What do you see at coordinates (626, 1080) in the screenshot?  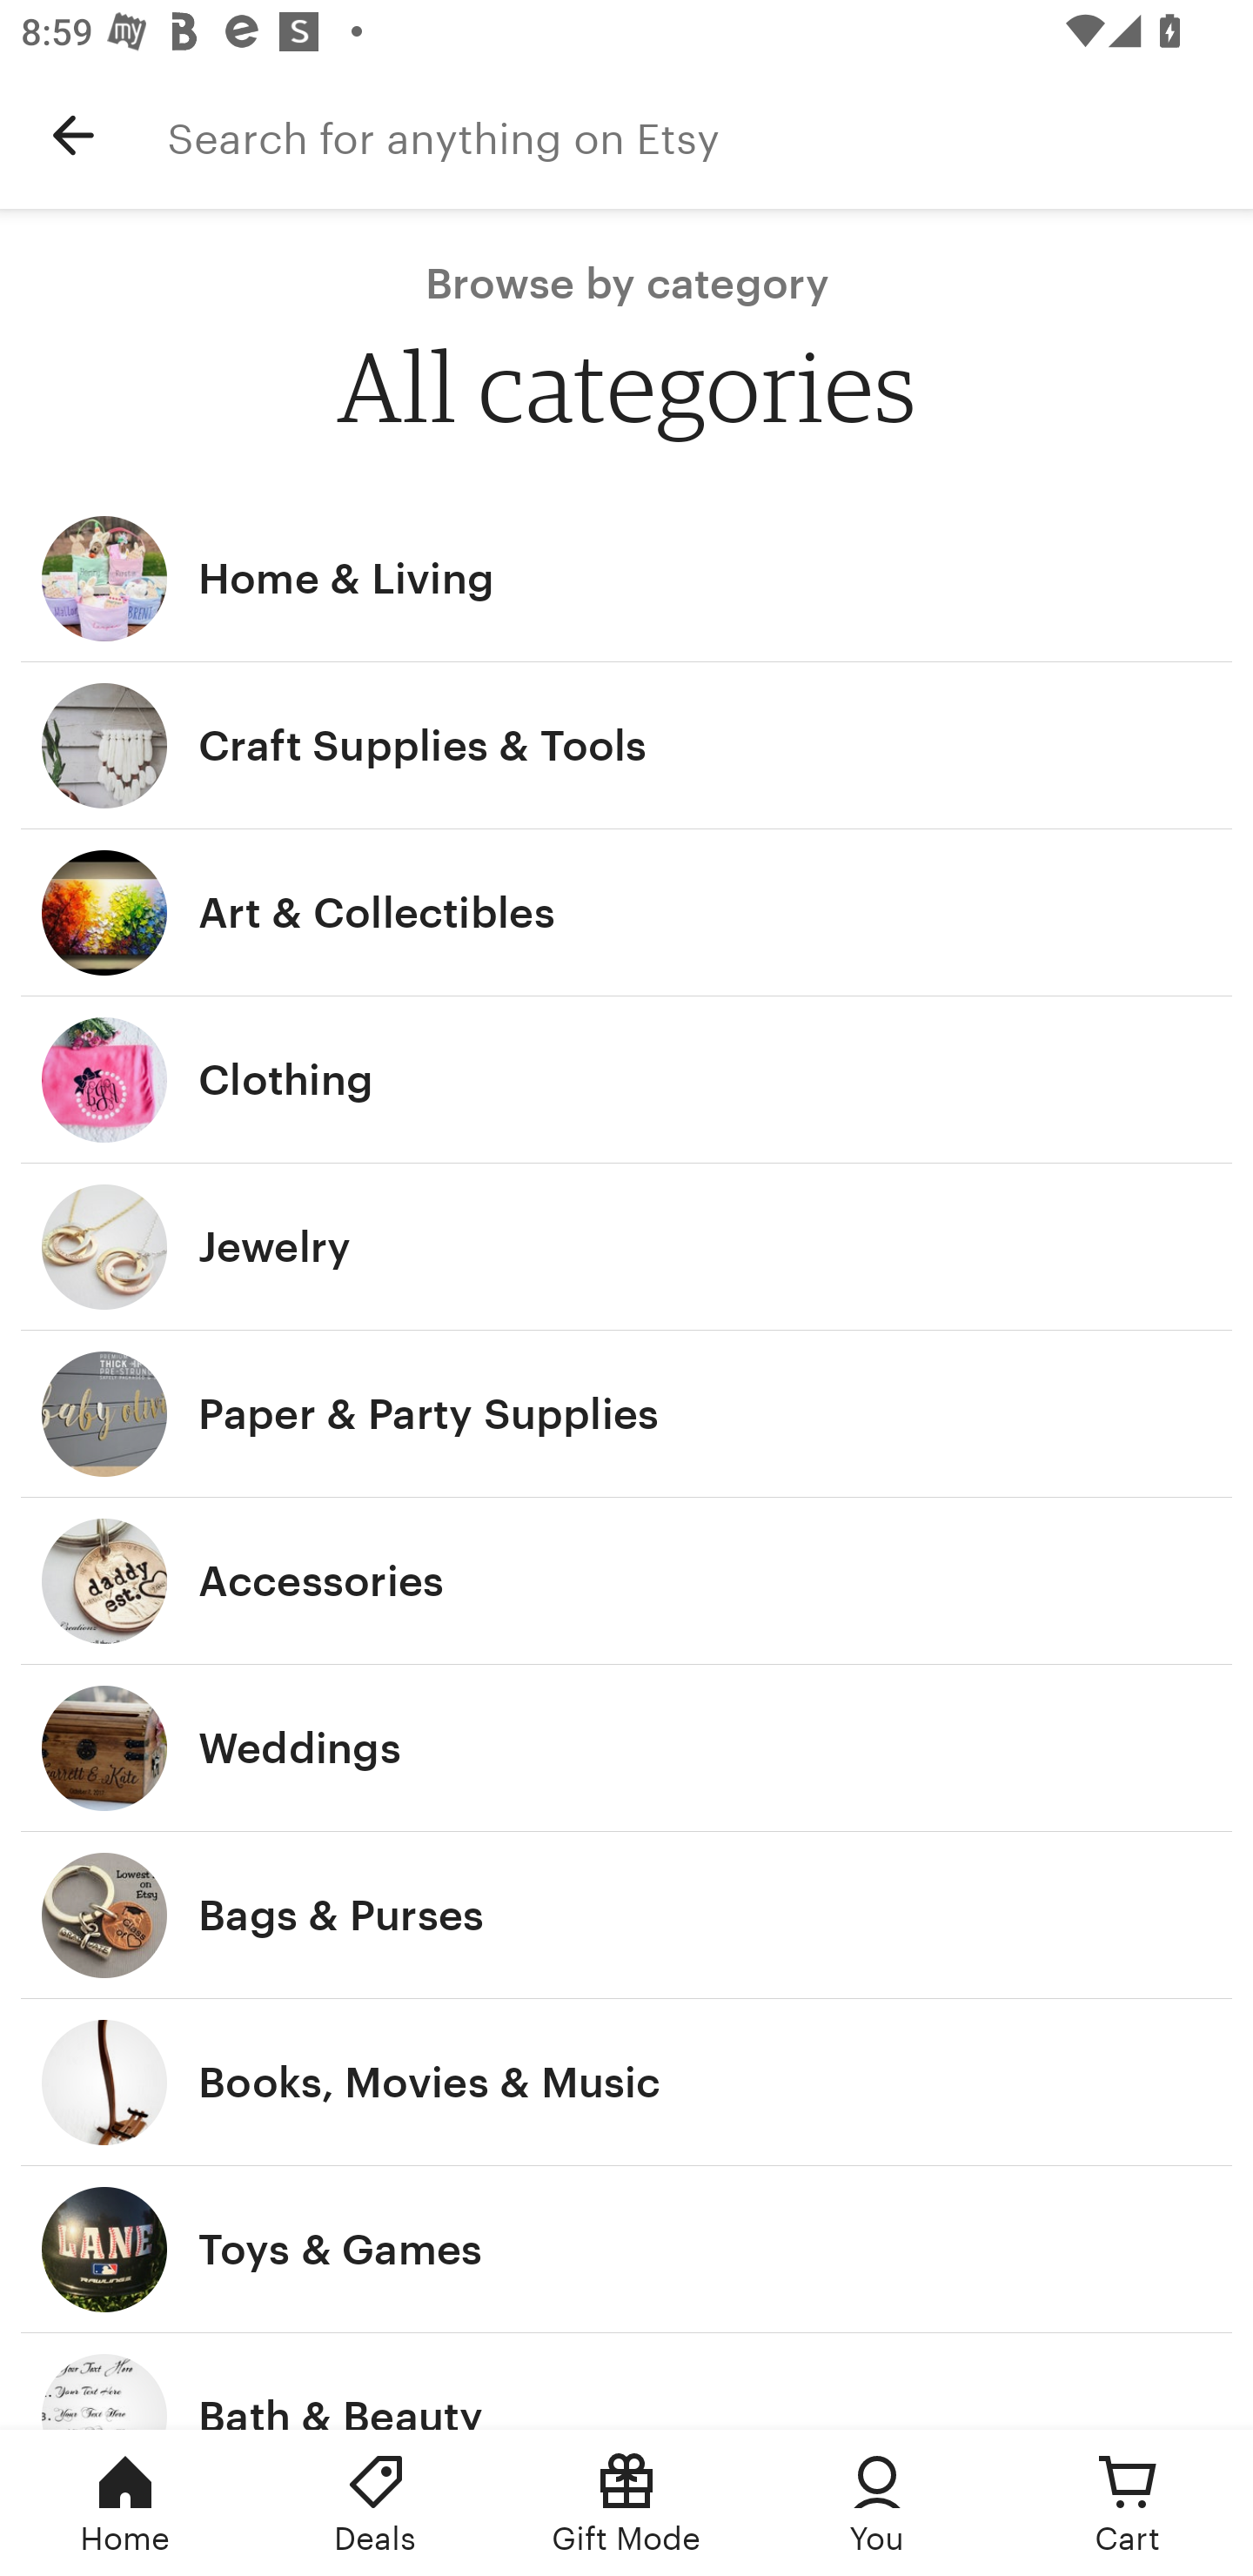 I see `Clothing` at bounding box center [626, 1080].